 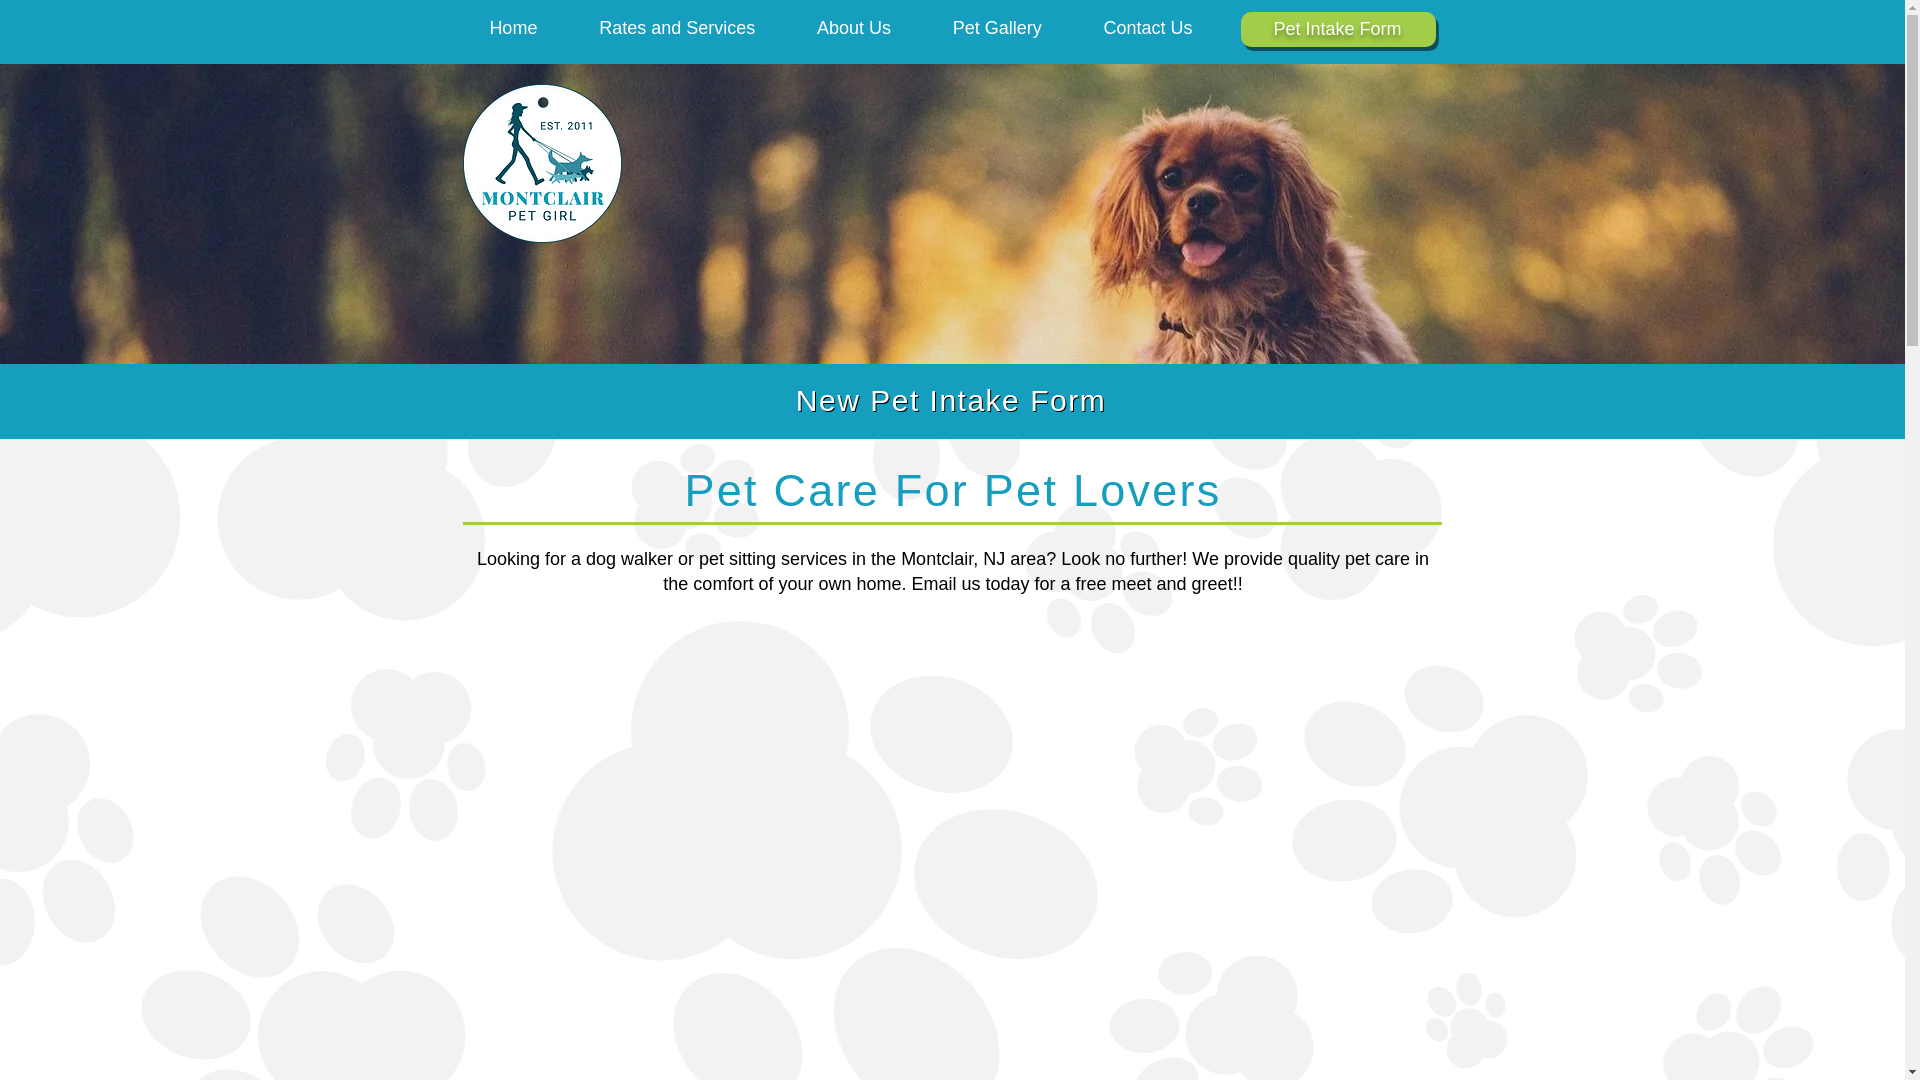 What do you see at coordinates (853, 28) in the screenshot?
I see `About Us` at bounding box center [853, 28].